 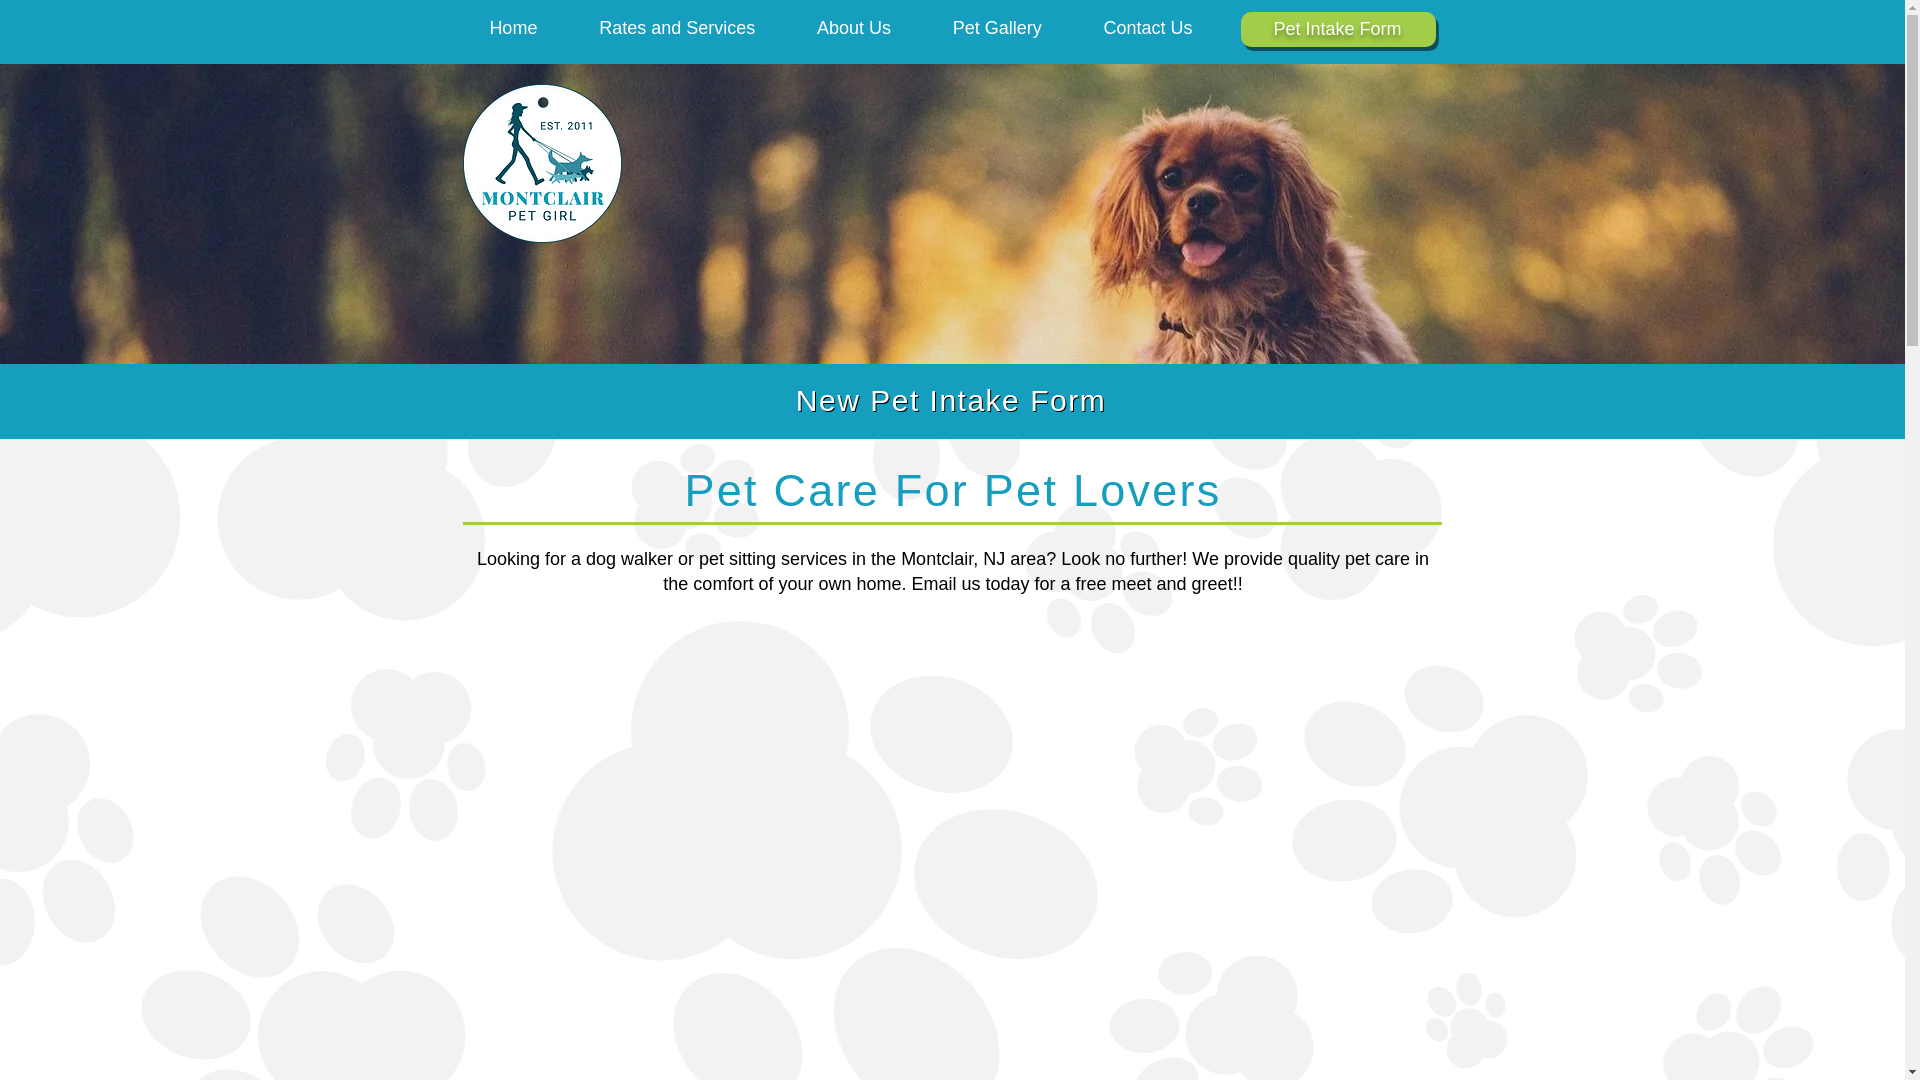 What do you see at coordinates (853, 28) in the screenshot?
I see `About Us` at bounding box center [853, 28].